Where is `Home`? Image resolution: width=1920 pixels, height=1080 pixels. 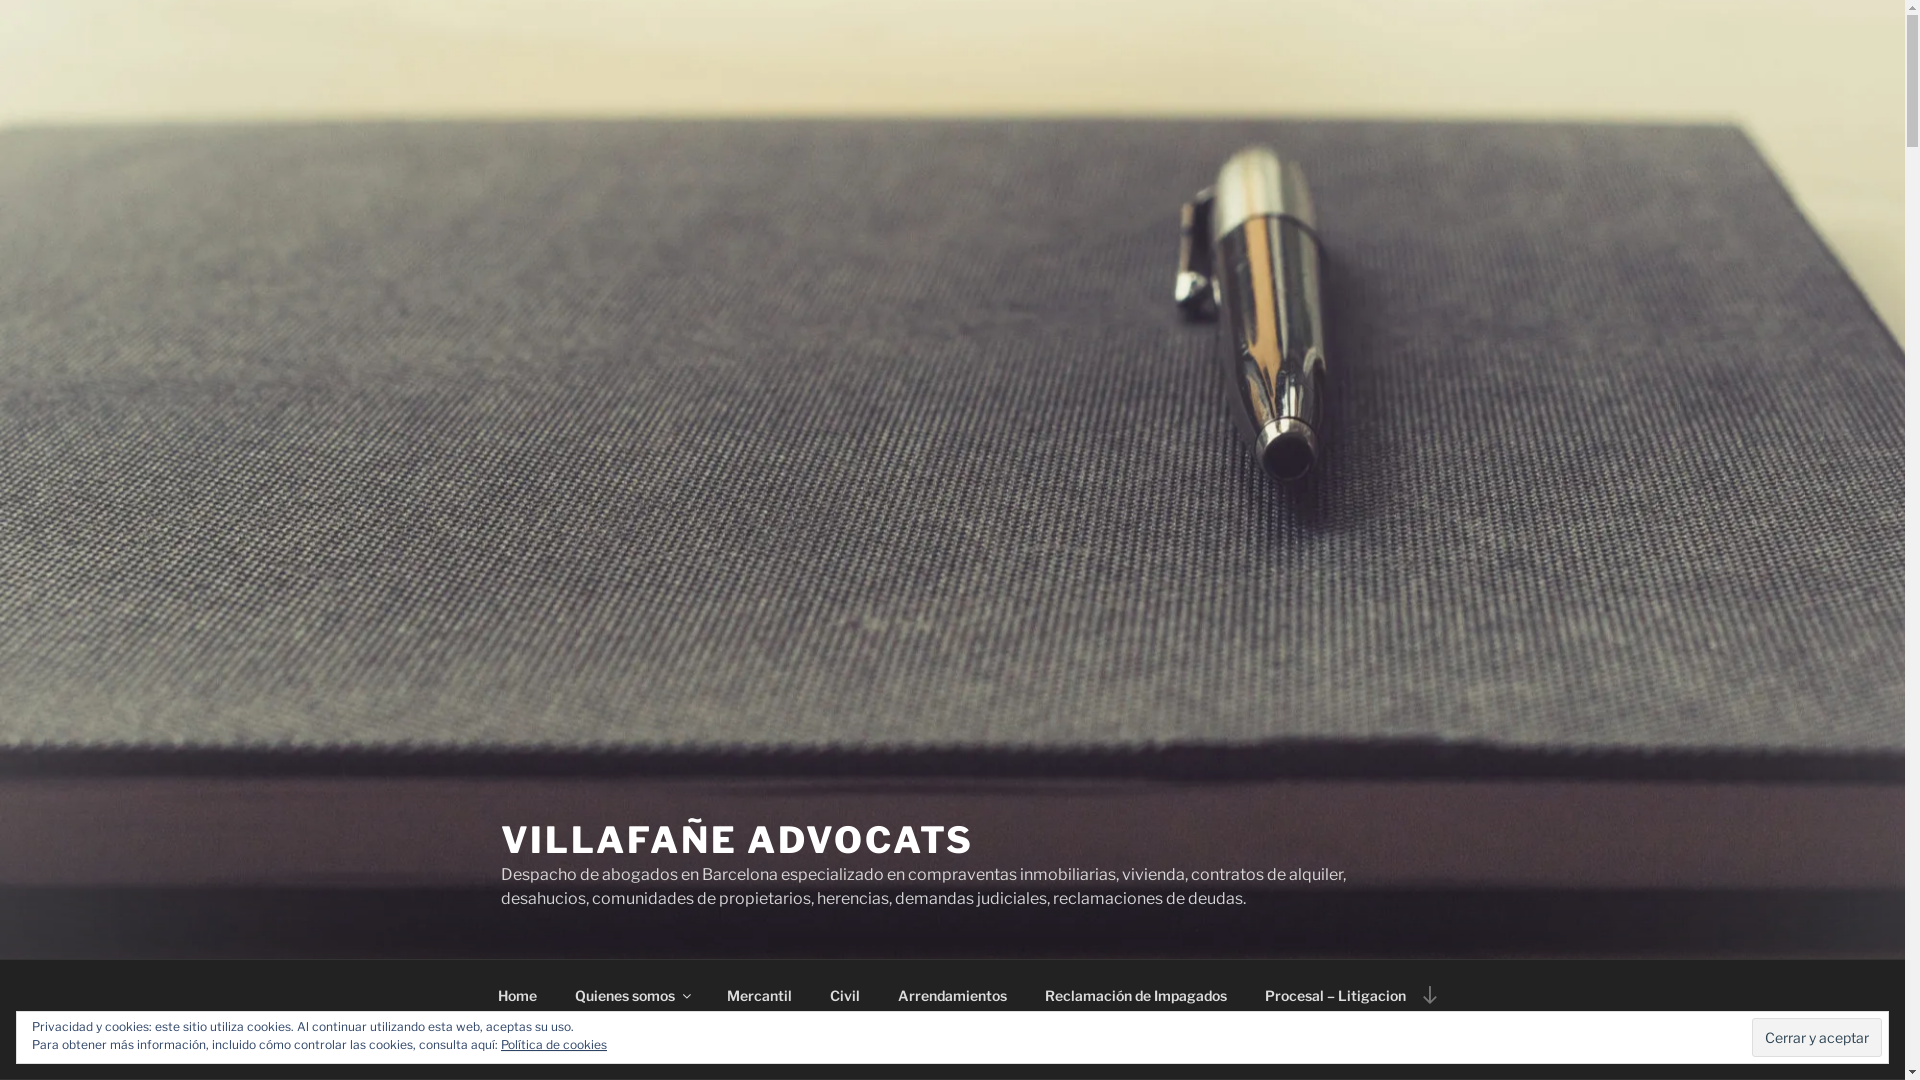 Home is located at coordinates (517, 994).